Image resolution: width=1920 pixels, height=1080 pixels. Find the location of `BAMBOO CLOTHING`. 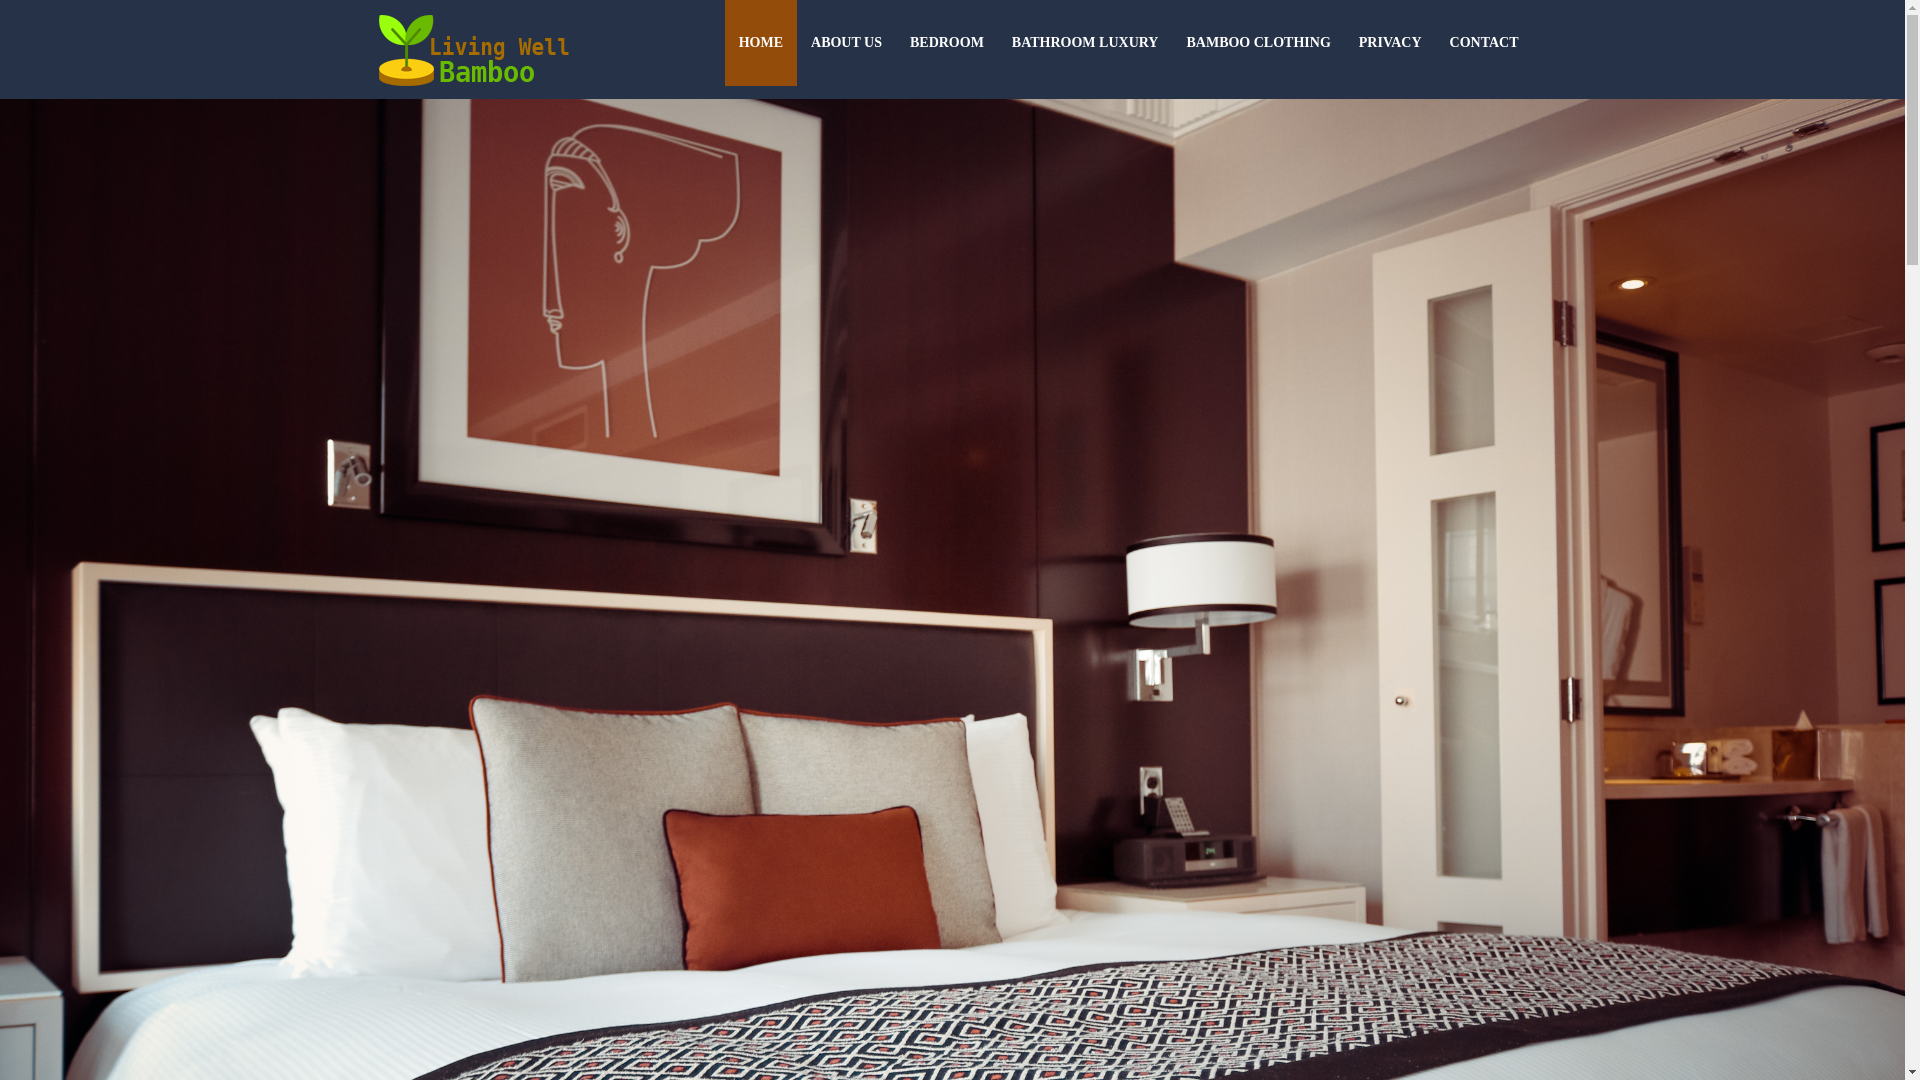

BAMBOO CLOTHING is located at coordinates (1258, 43).